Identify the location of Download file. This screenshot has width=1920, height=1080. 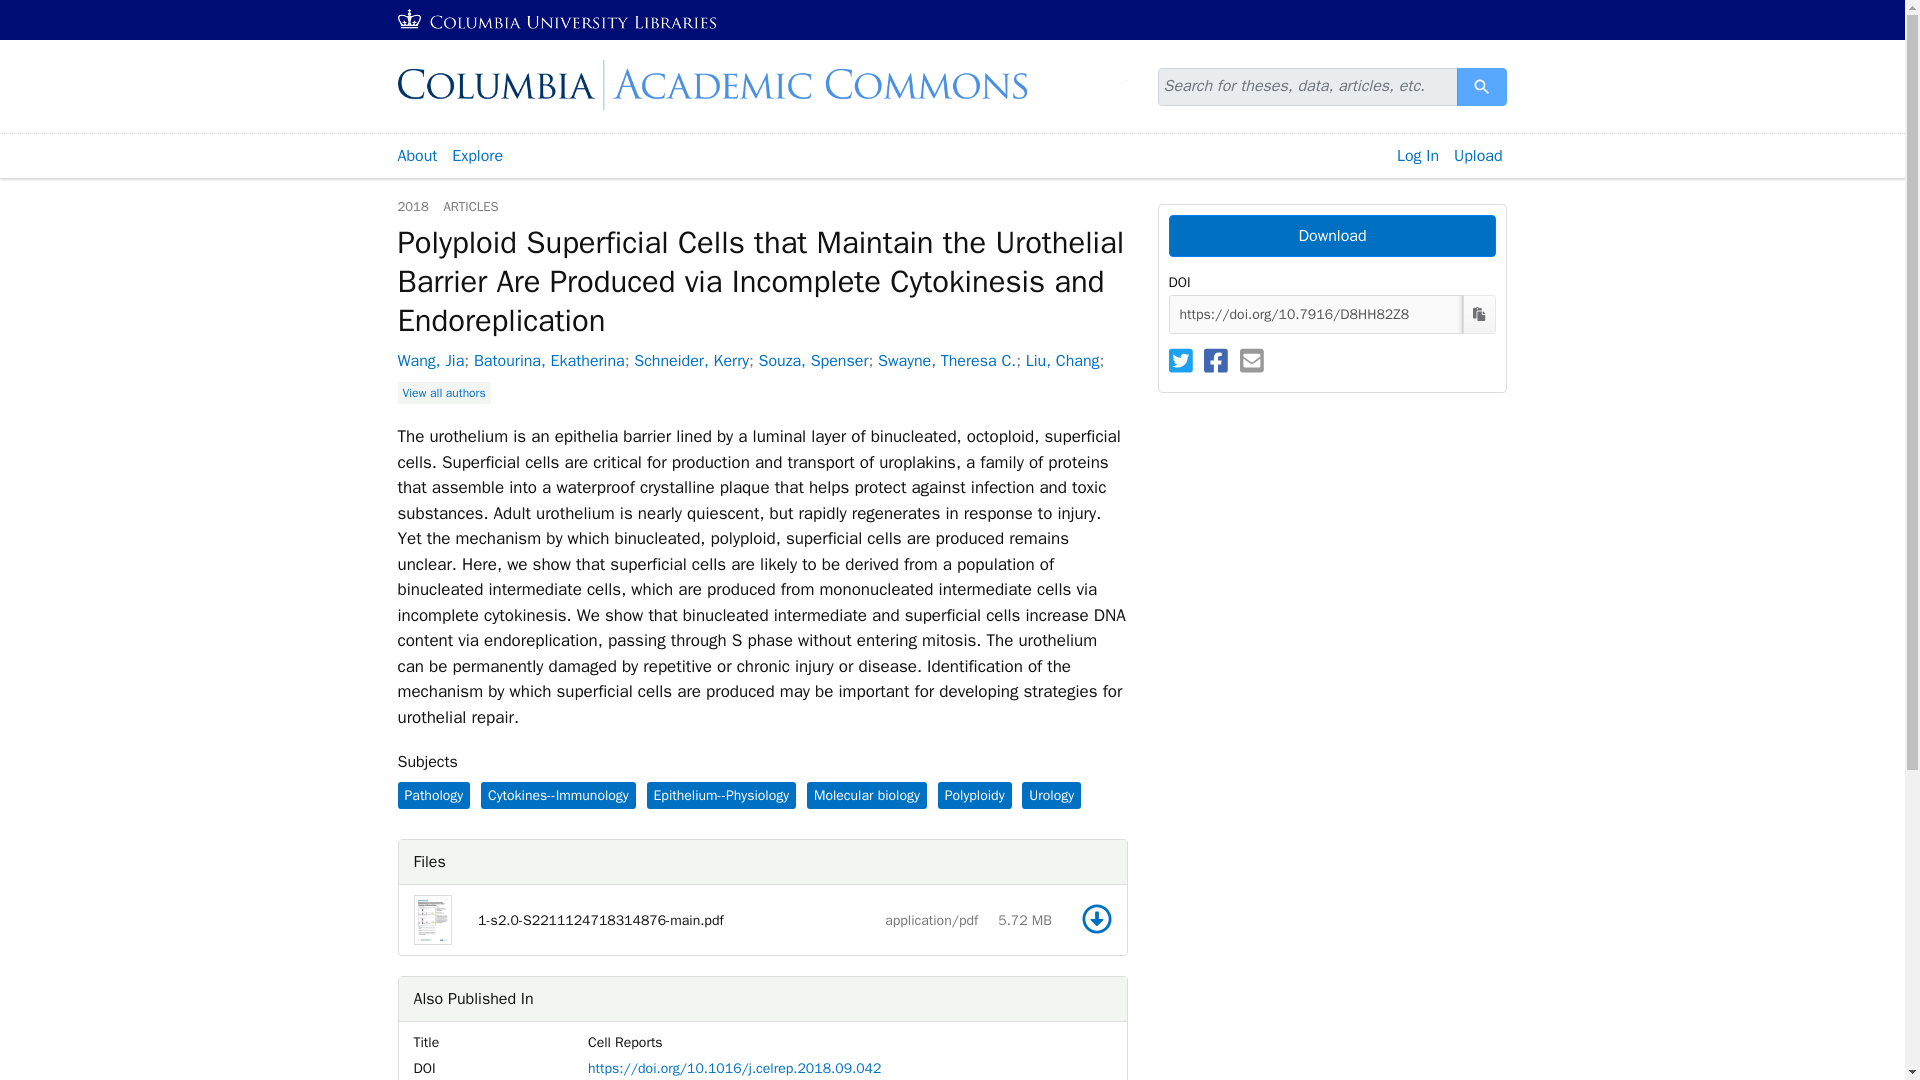
(1096, 918).